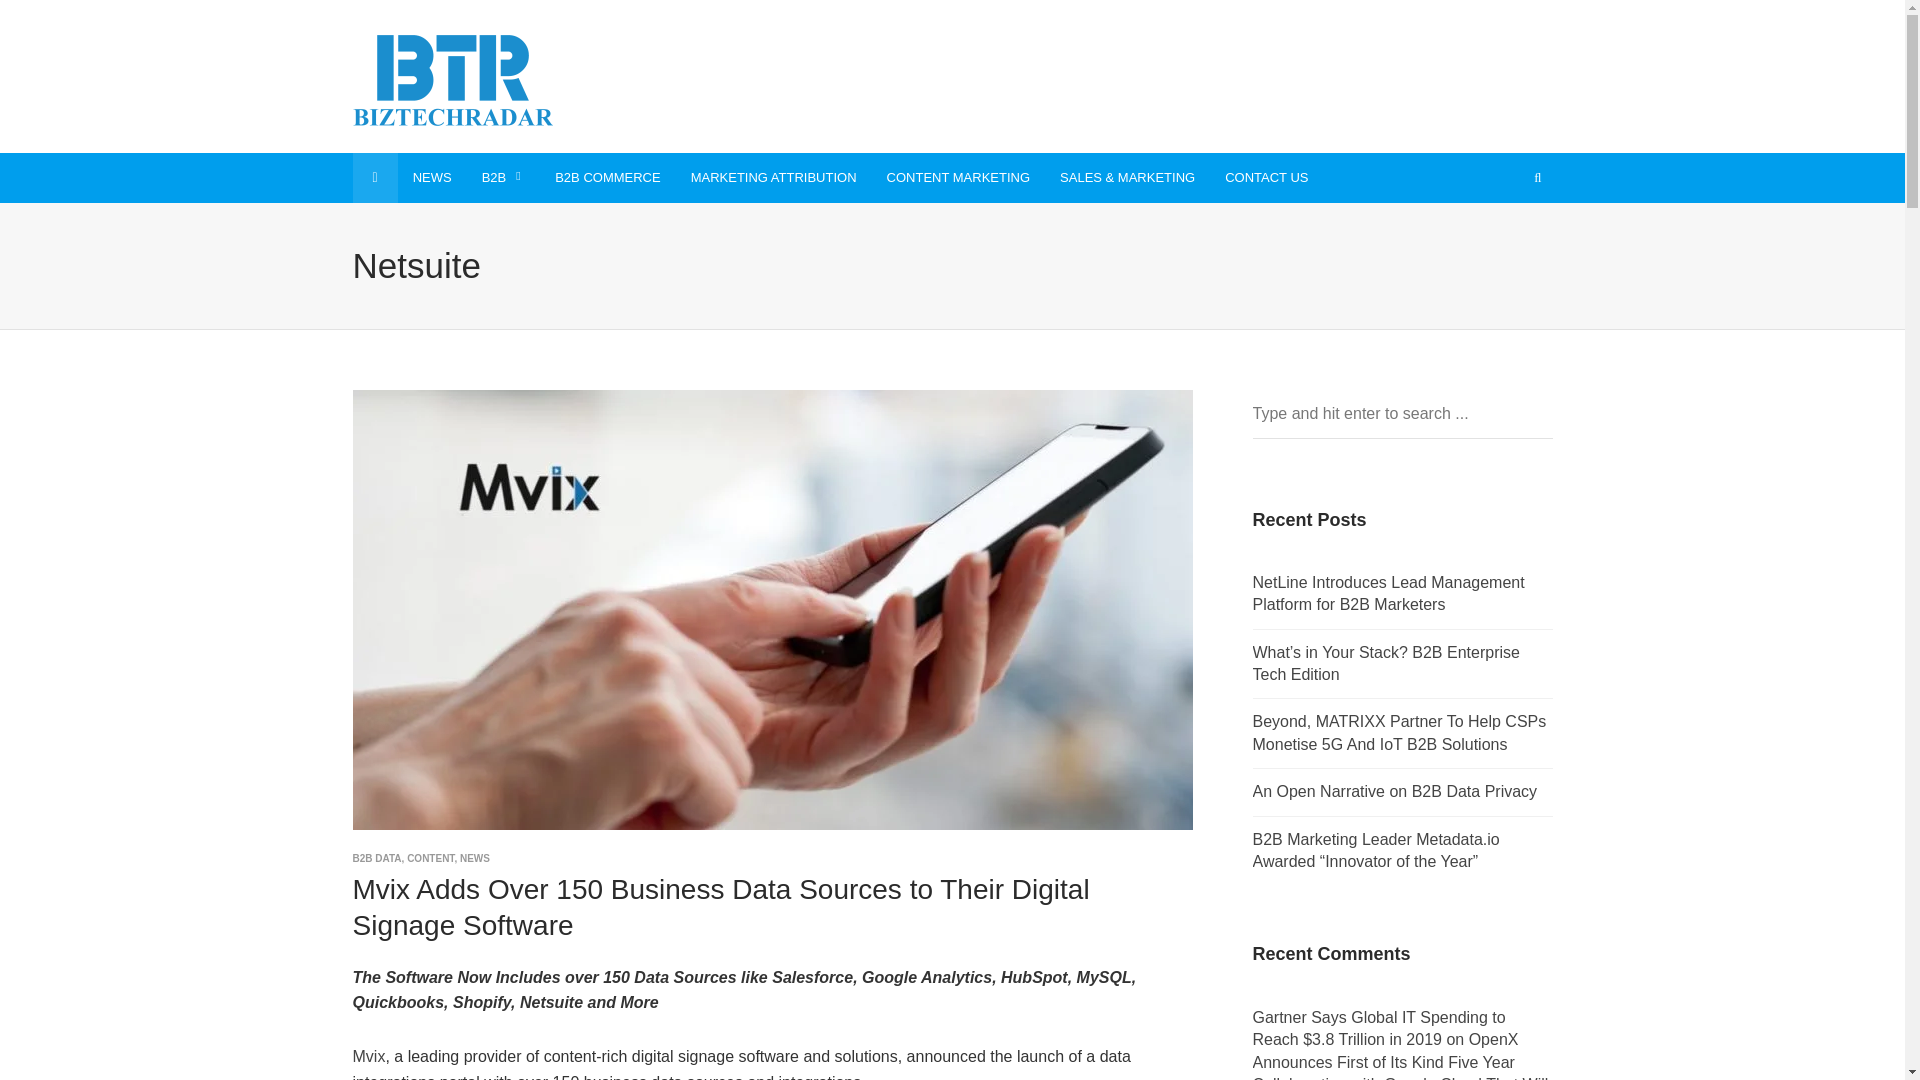 The width and height of the screenshot is (1920, 1080). Describe the element at coordinates (607, 178) in the screenshot. I see `B2B COMMERCE` at that location.